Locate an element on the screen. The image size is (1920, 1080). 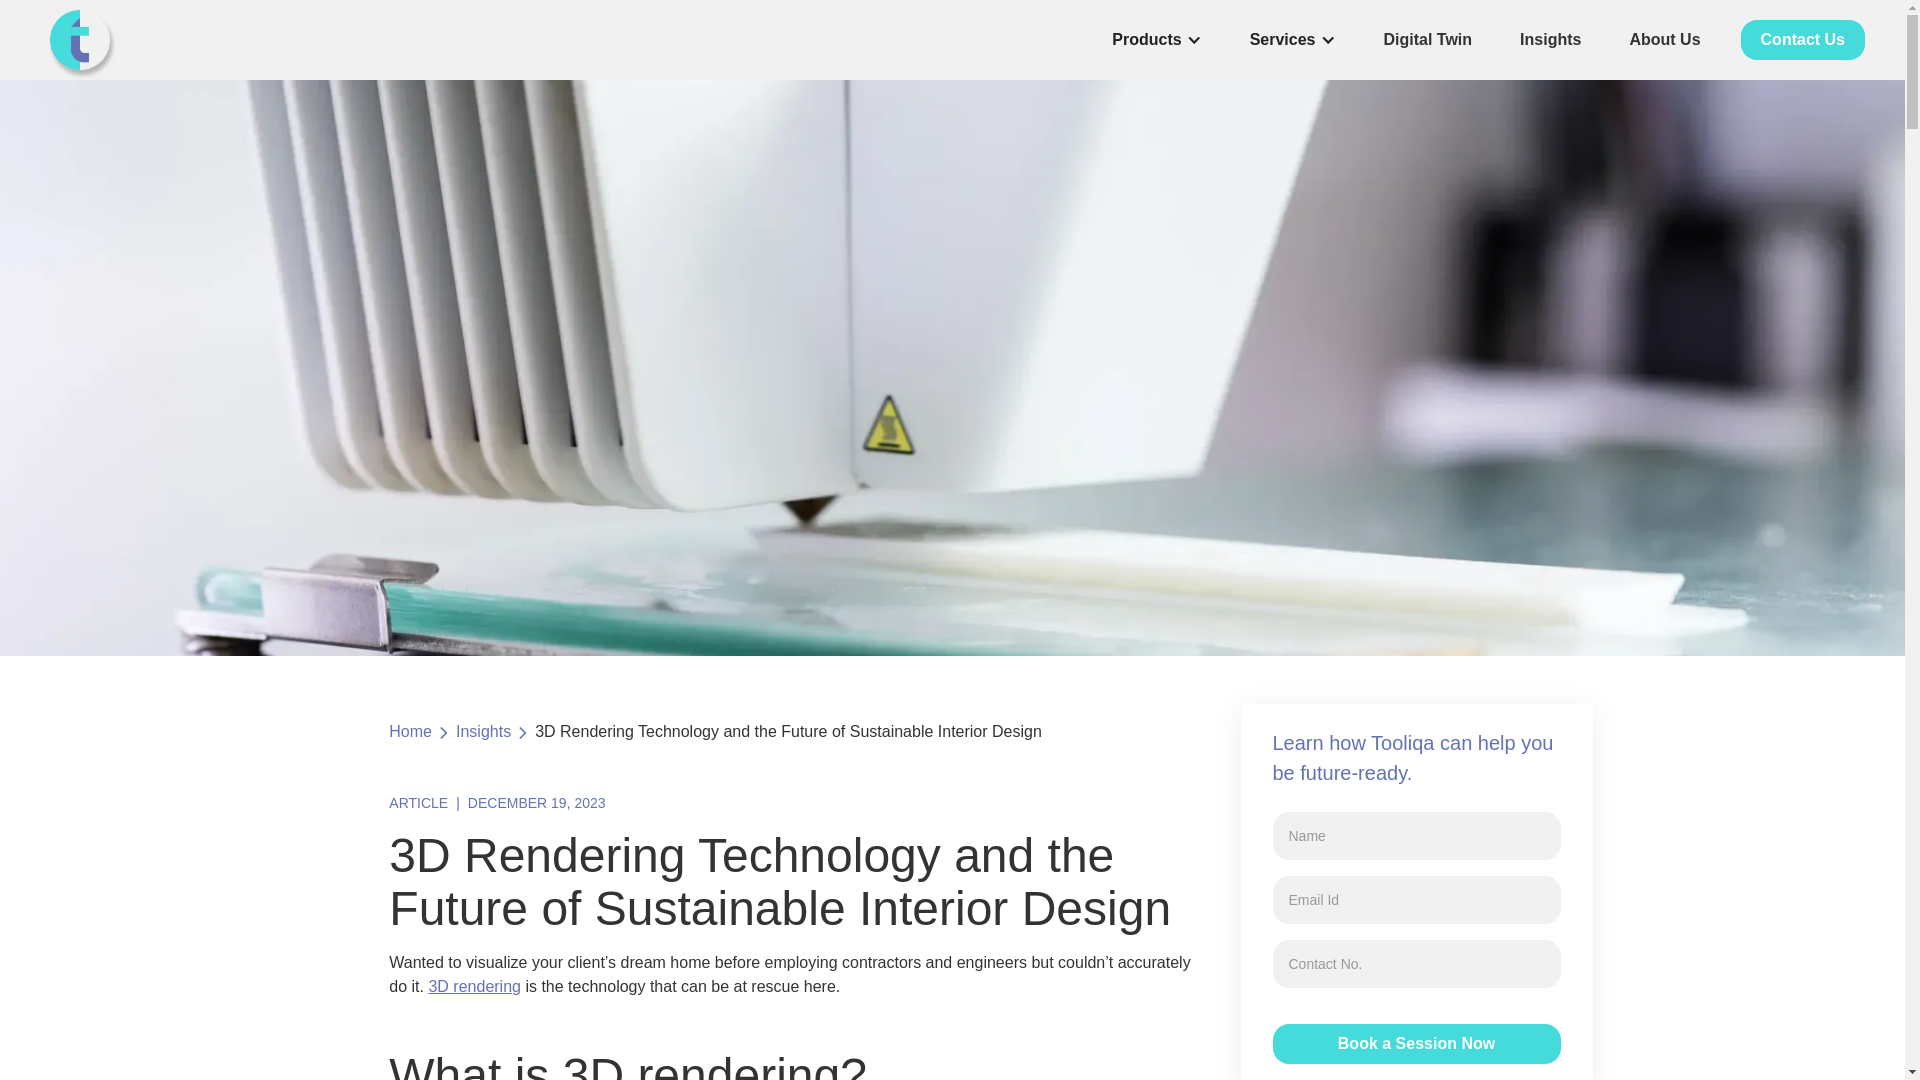
About Us is located at coordinates (1664, 40).